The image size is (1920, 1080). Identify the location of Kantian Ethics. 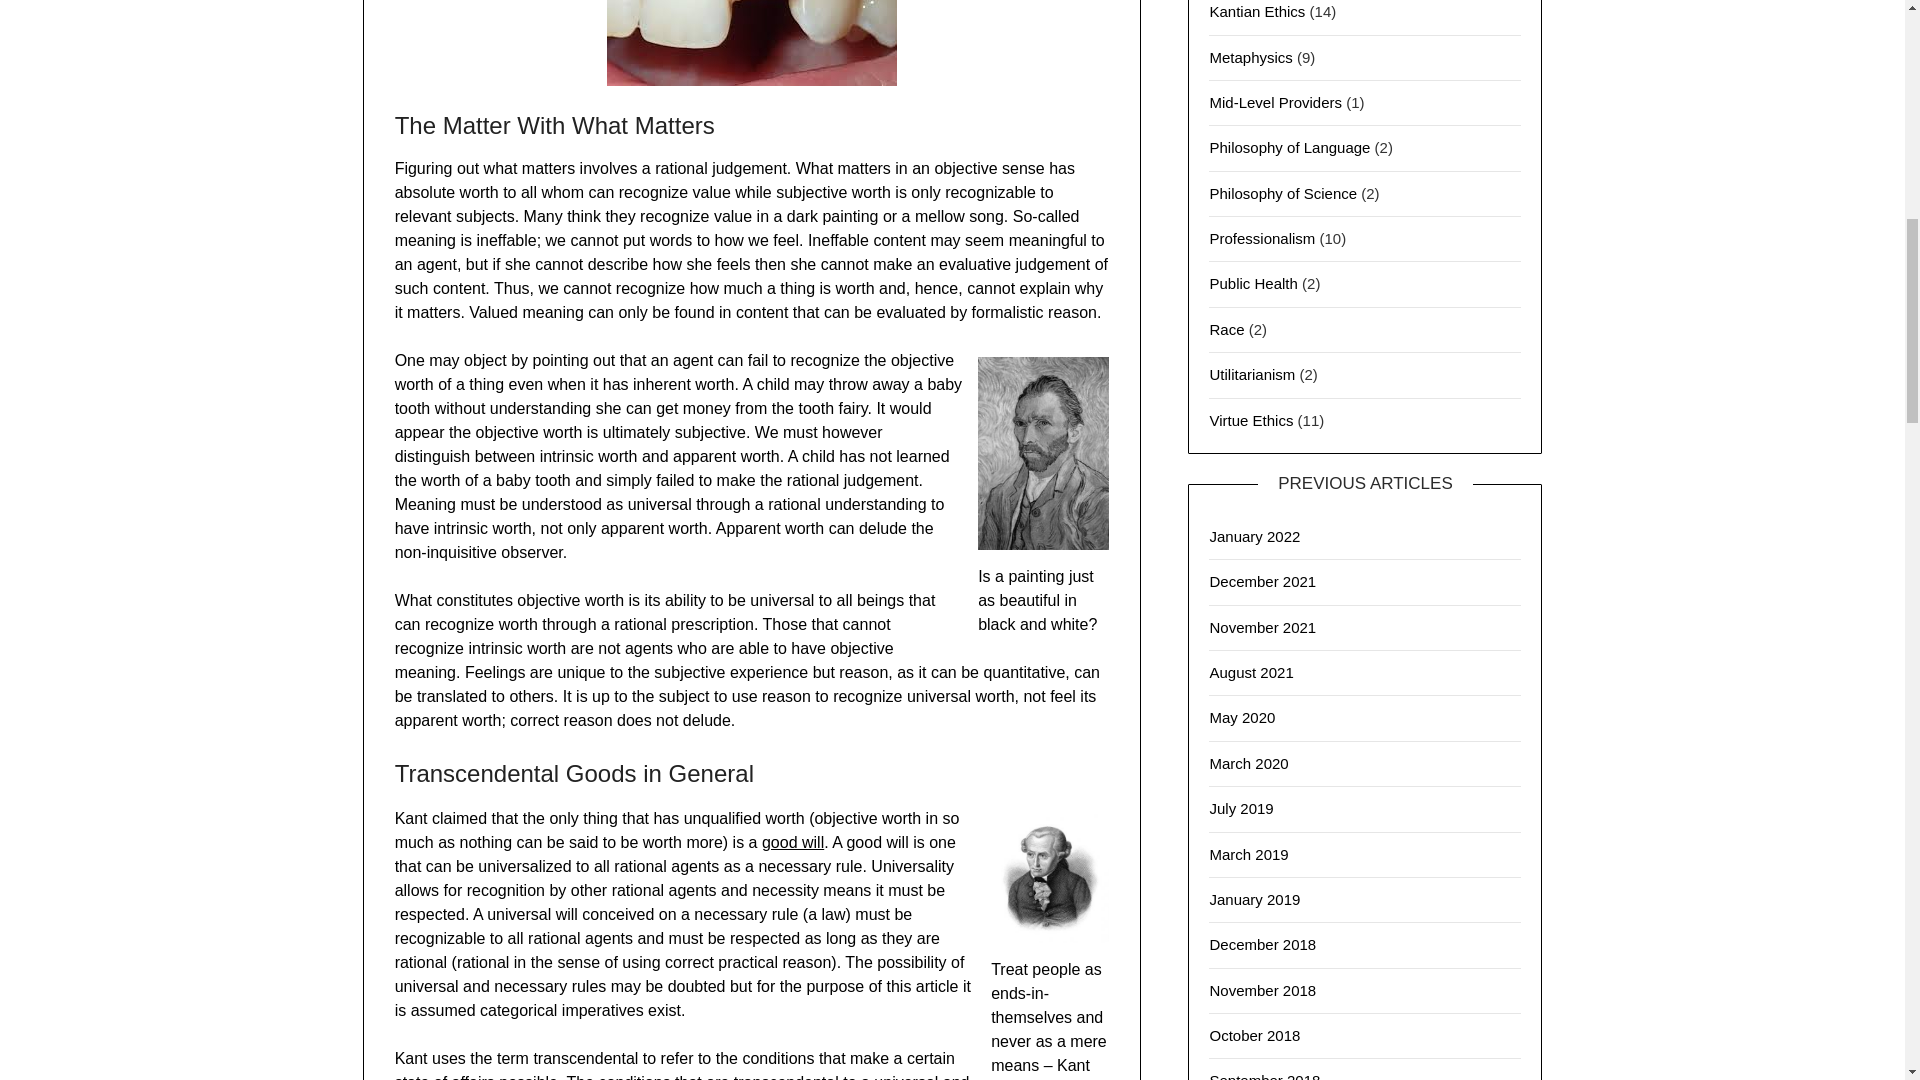
(1257, 12).